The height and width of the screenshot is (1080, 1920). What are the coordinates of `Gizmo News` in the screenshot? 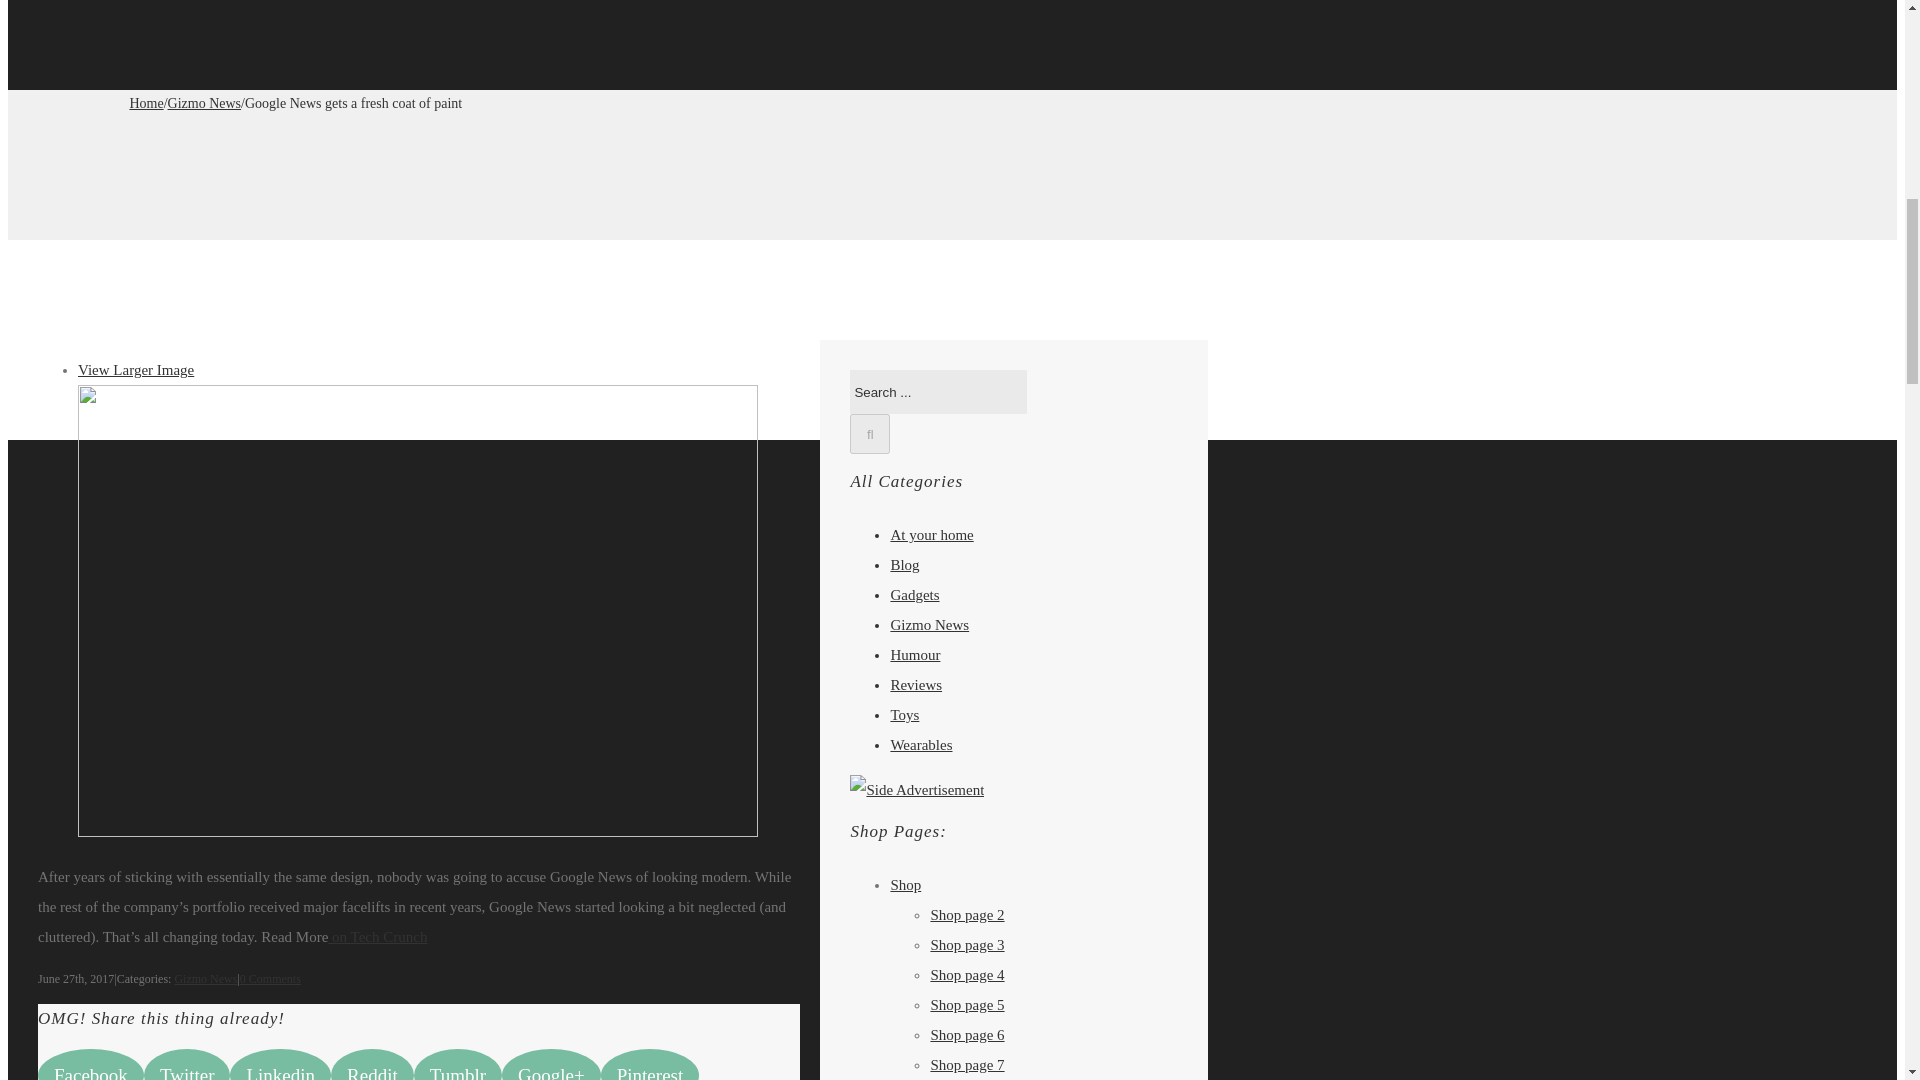 It's located at (205, 979).